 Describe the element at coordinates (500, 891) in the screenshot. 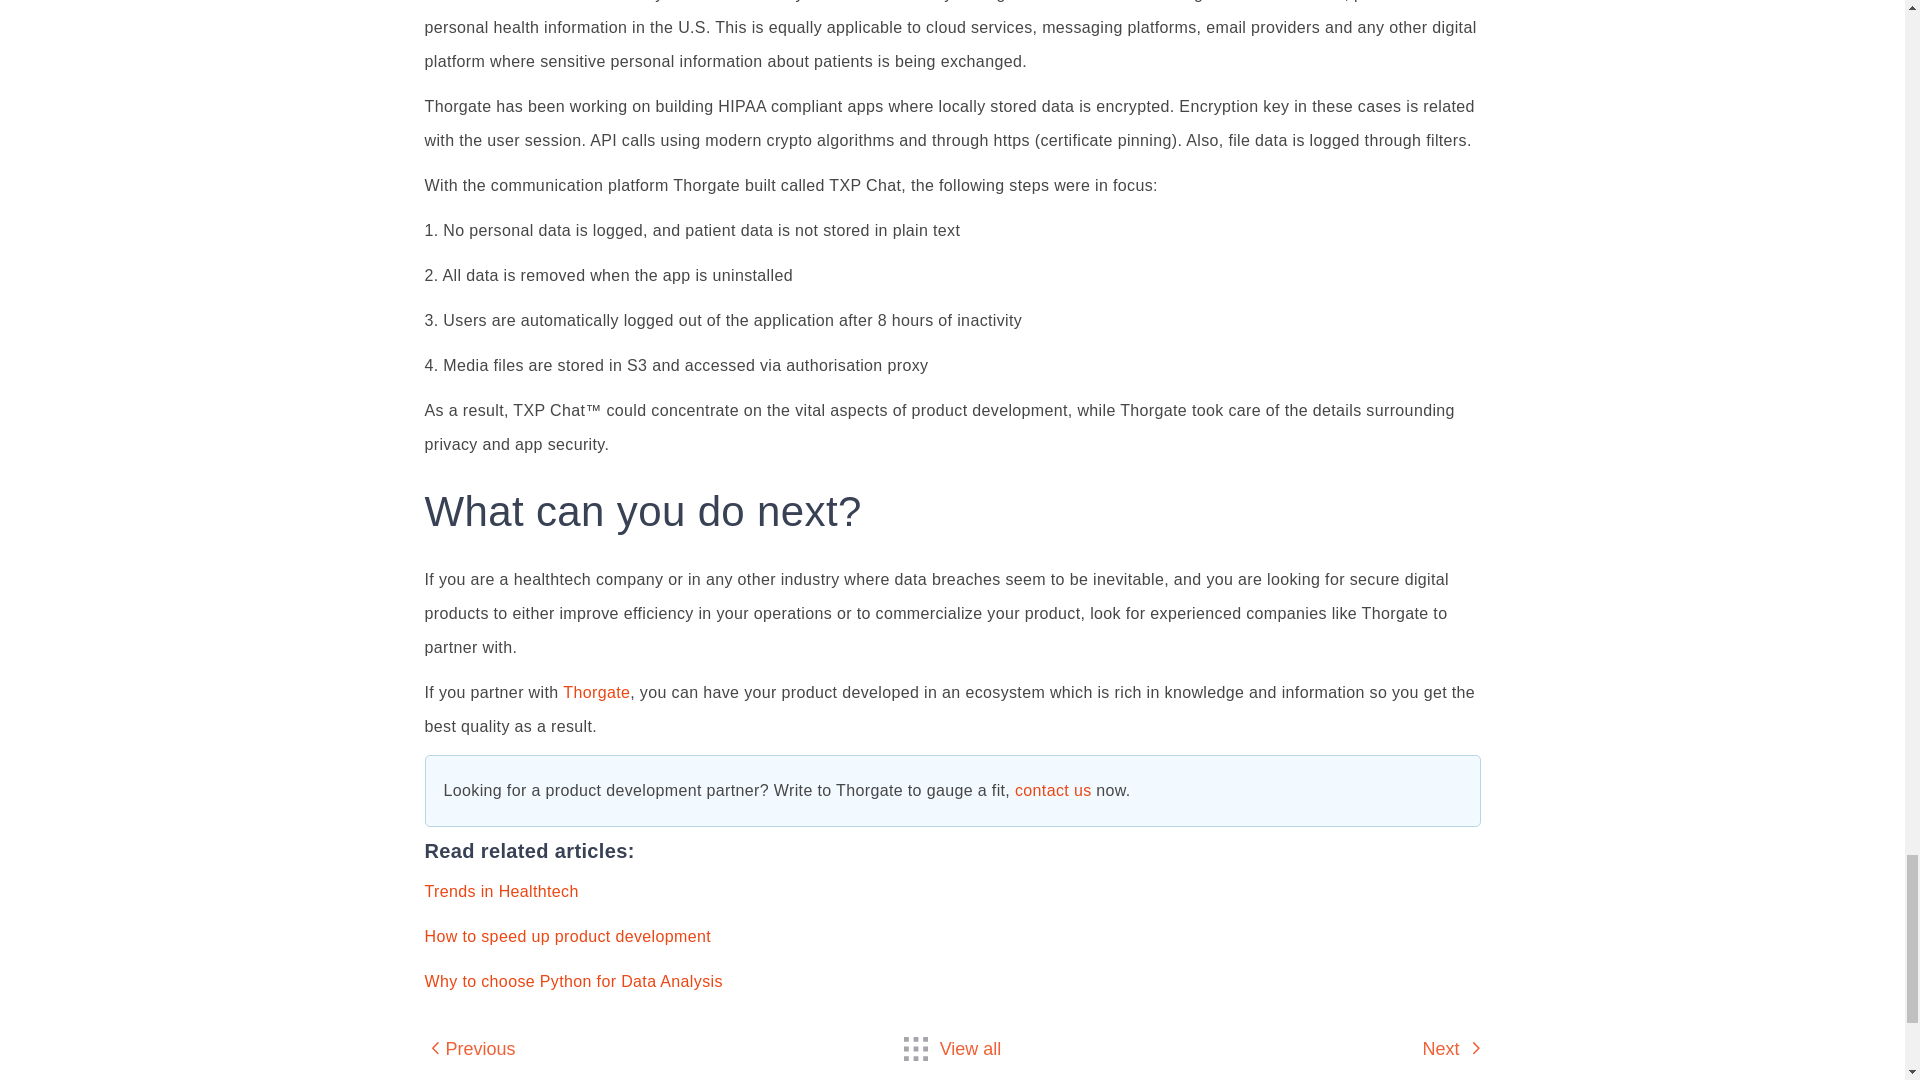

I see `Trends in Healthtech` at that location.